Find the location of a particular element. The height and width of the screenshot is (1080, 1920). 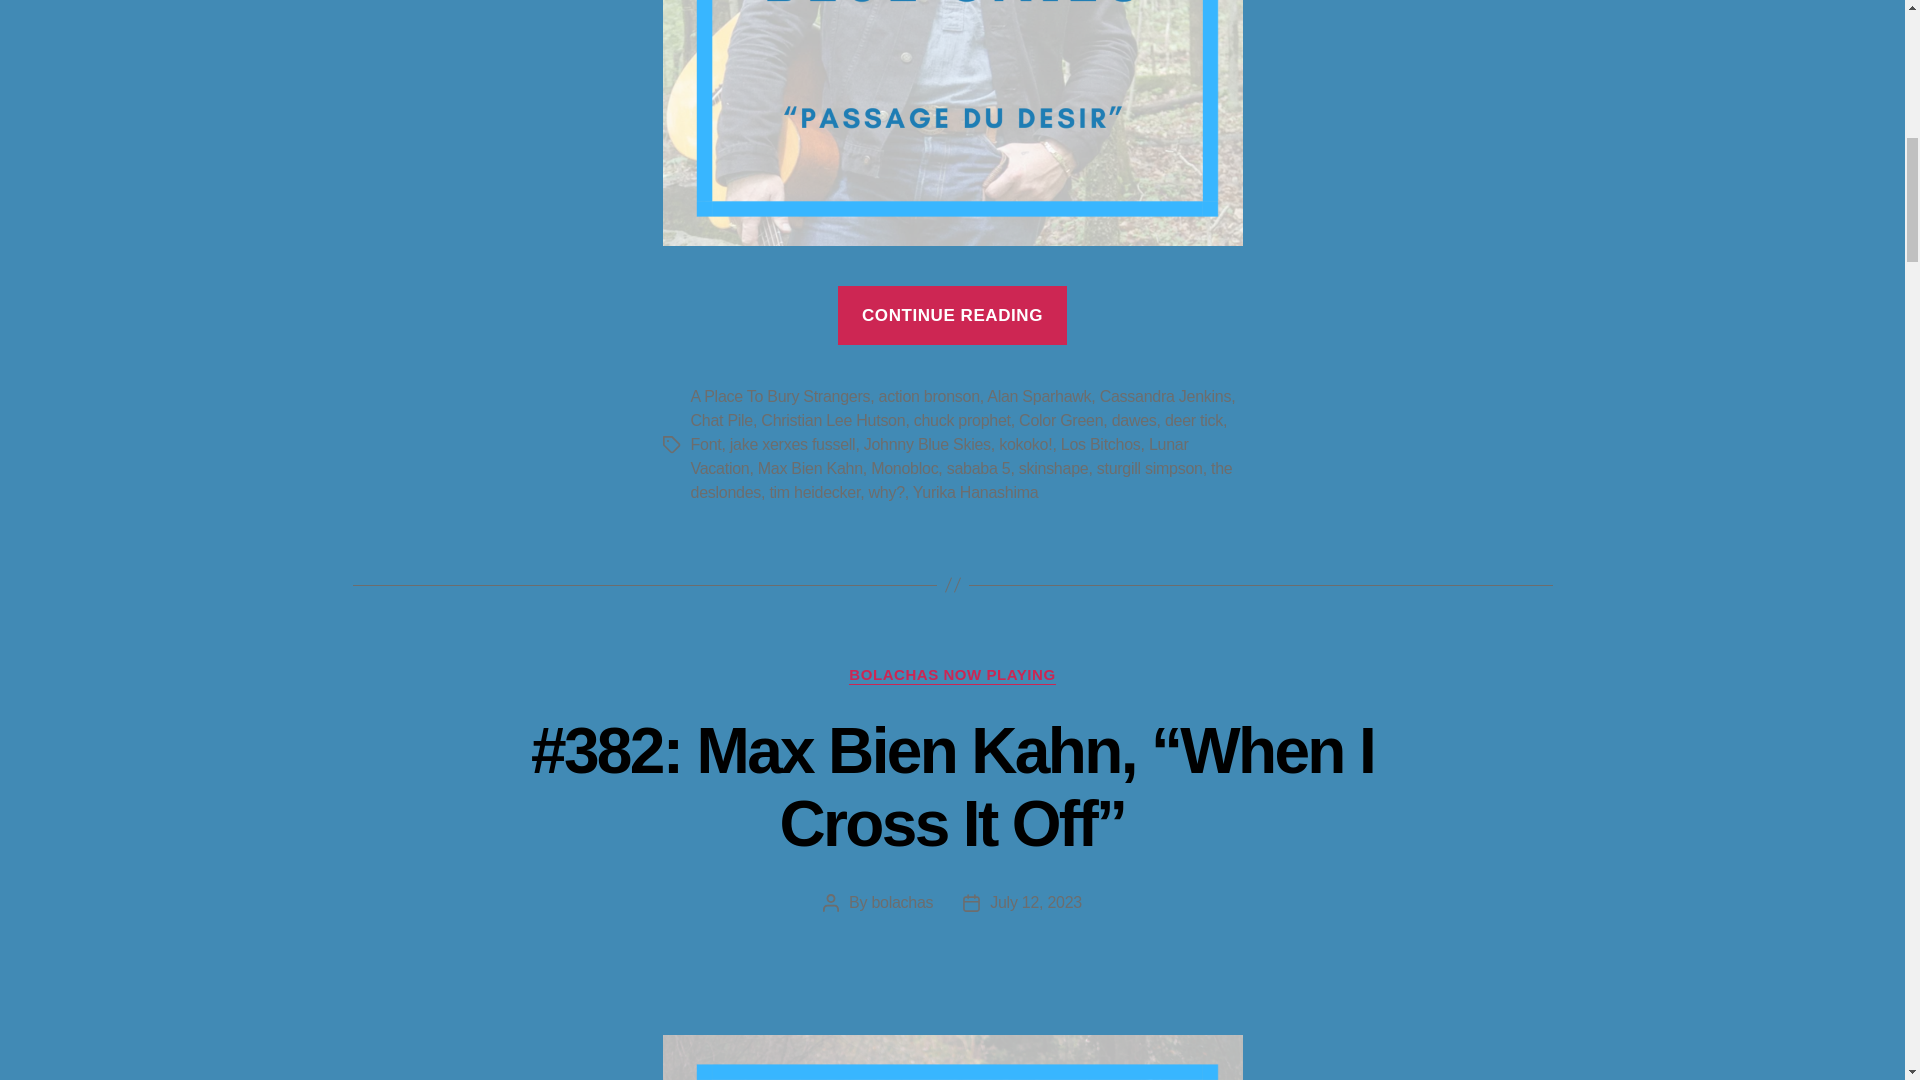

A Place To Bury Strangers is located at coordinates (779, 396).